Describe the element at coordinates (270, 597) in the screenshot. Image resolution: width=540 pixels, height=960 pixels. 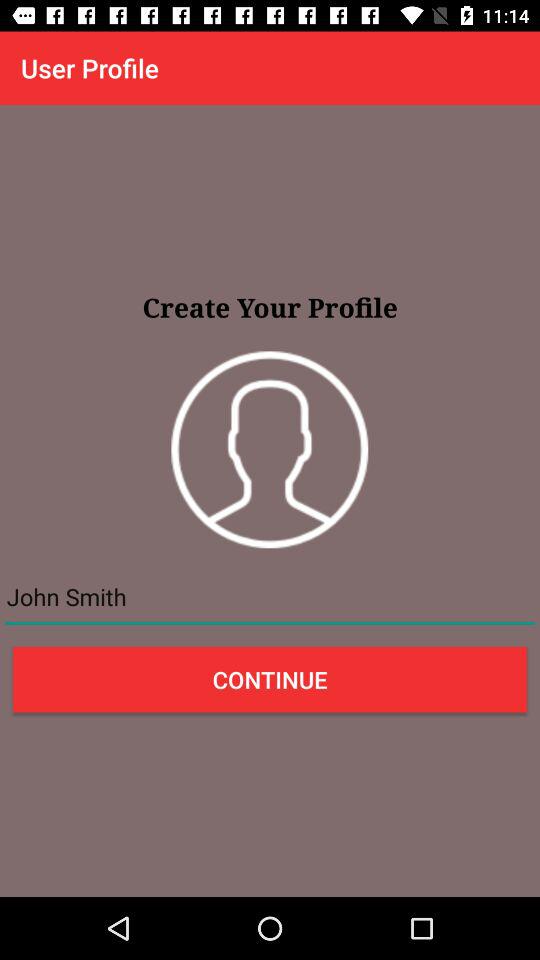
I see `jump to john smith` at that location.